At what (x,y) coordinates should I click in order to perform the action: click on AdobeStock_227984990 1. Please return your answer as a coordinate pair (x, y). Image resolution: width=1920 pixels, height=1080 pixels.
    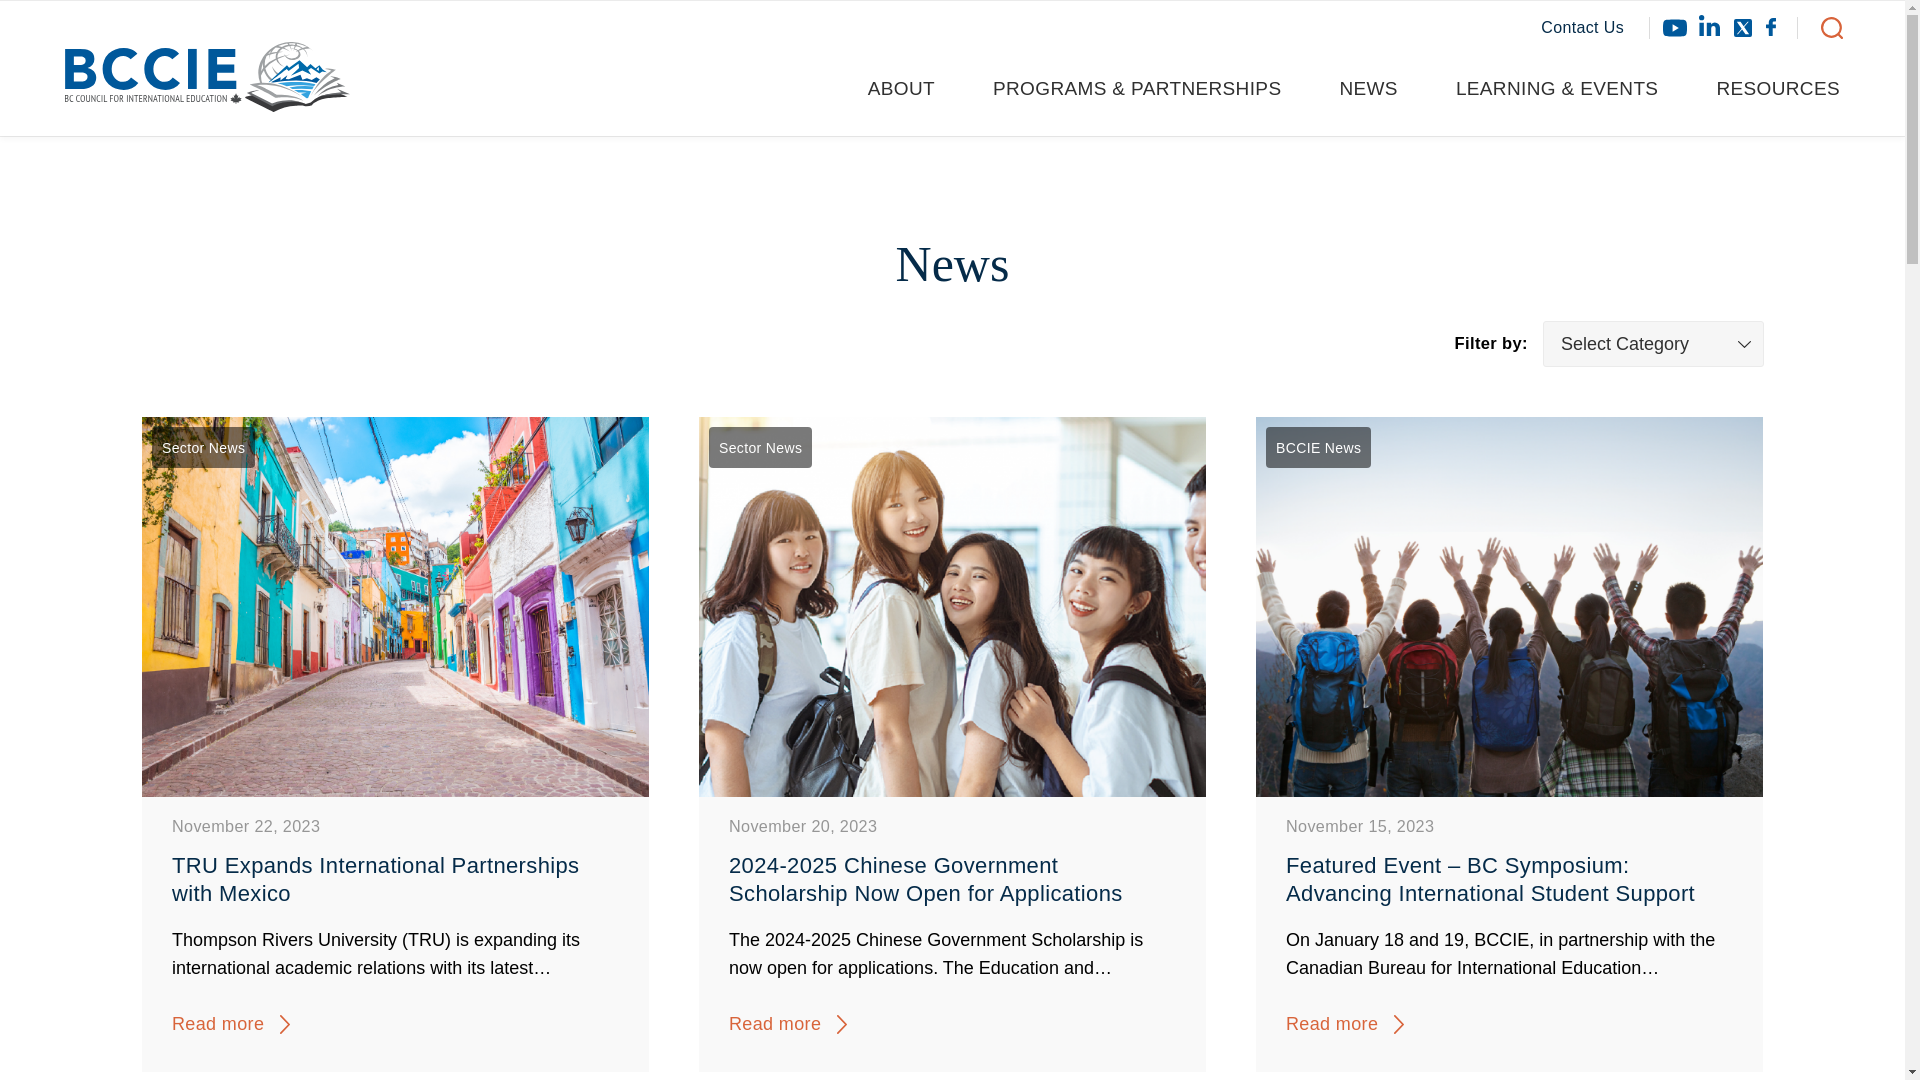
    Looking at the image, I should click on (396, 607).